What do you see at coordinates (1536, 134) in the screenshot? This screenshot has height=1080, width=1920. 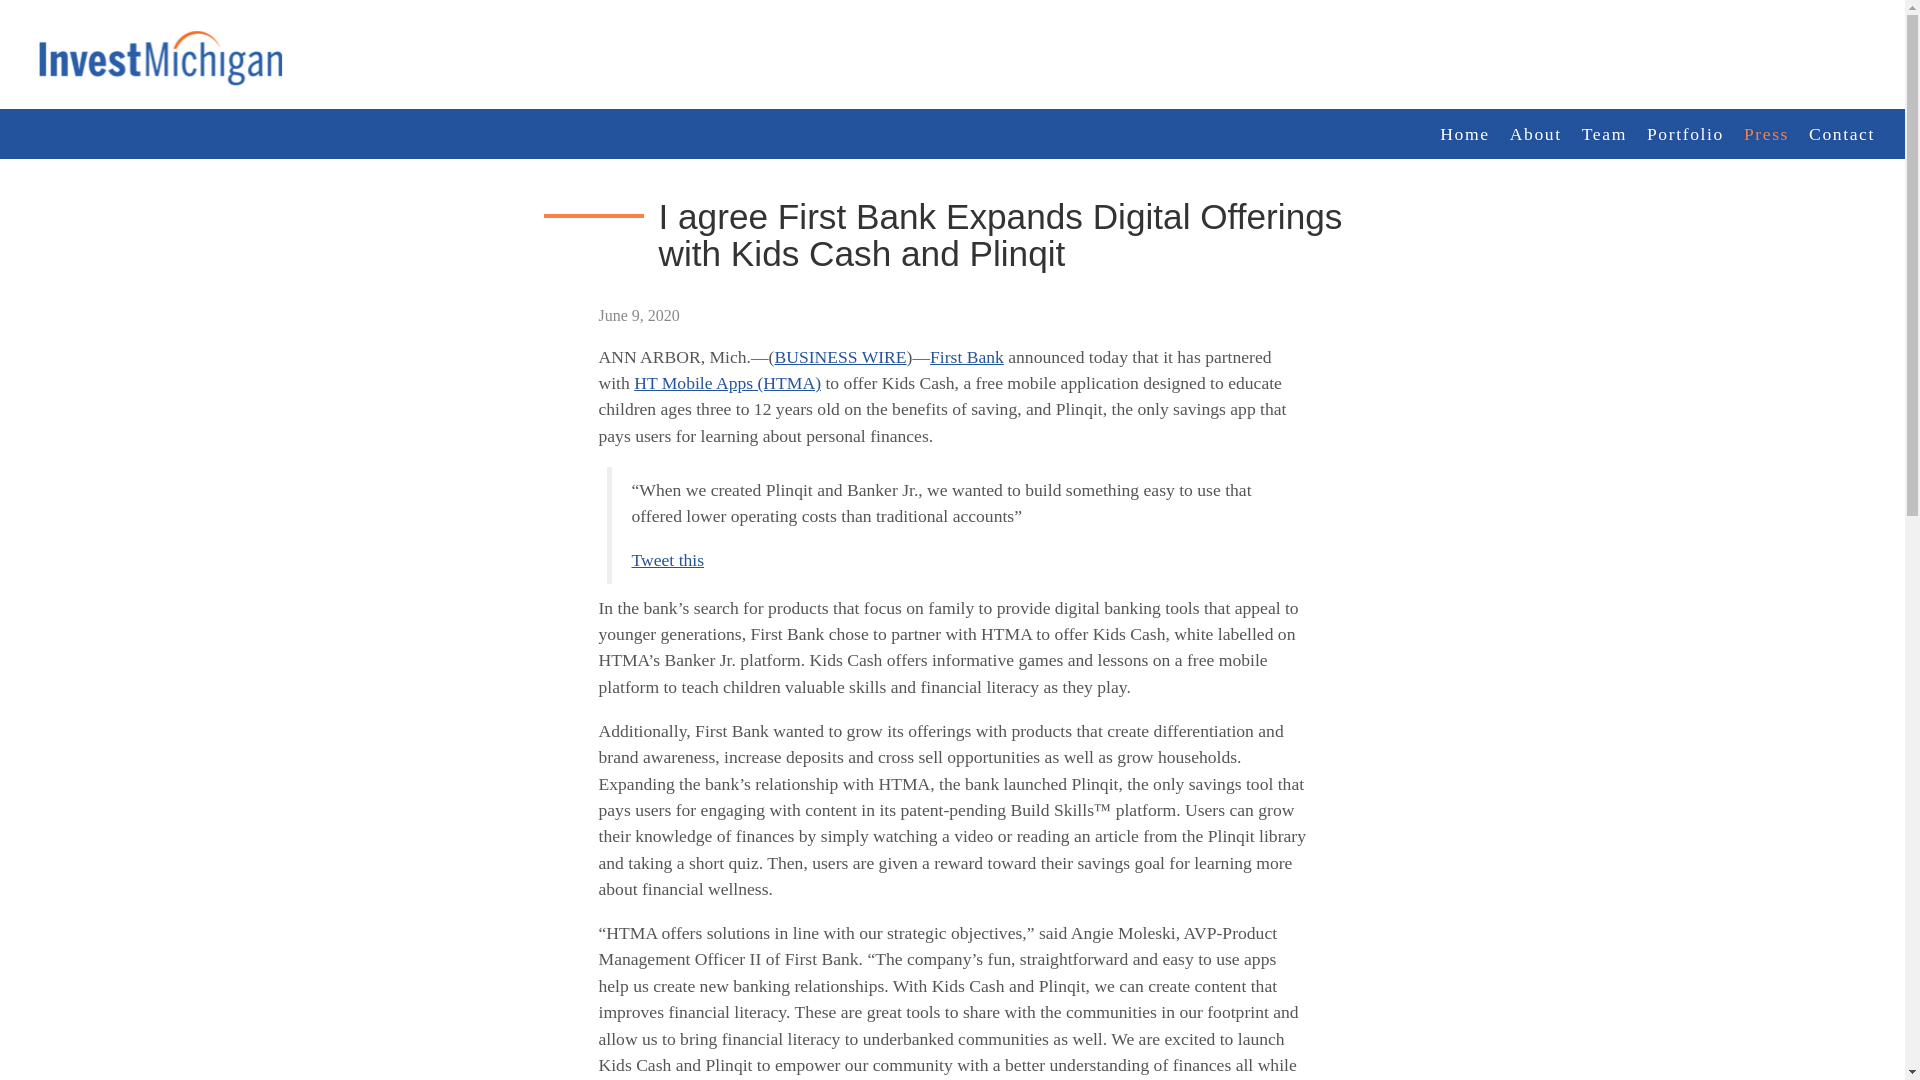 I see `About` at bounding box center [1536, 134].